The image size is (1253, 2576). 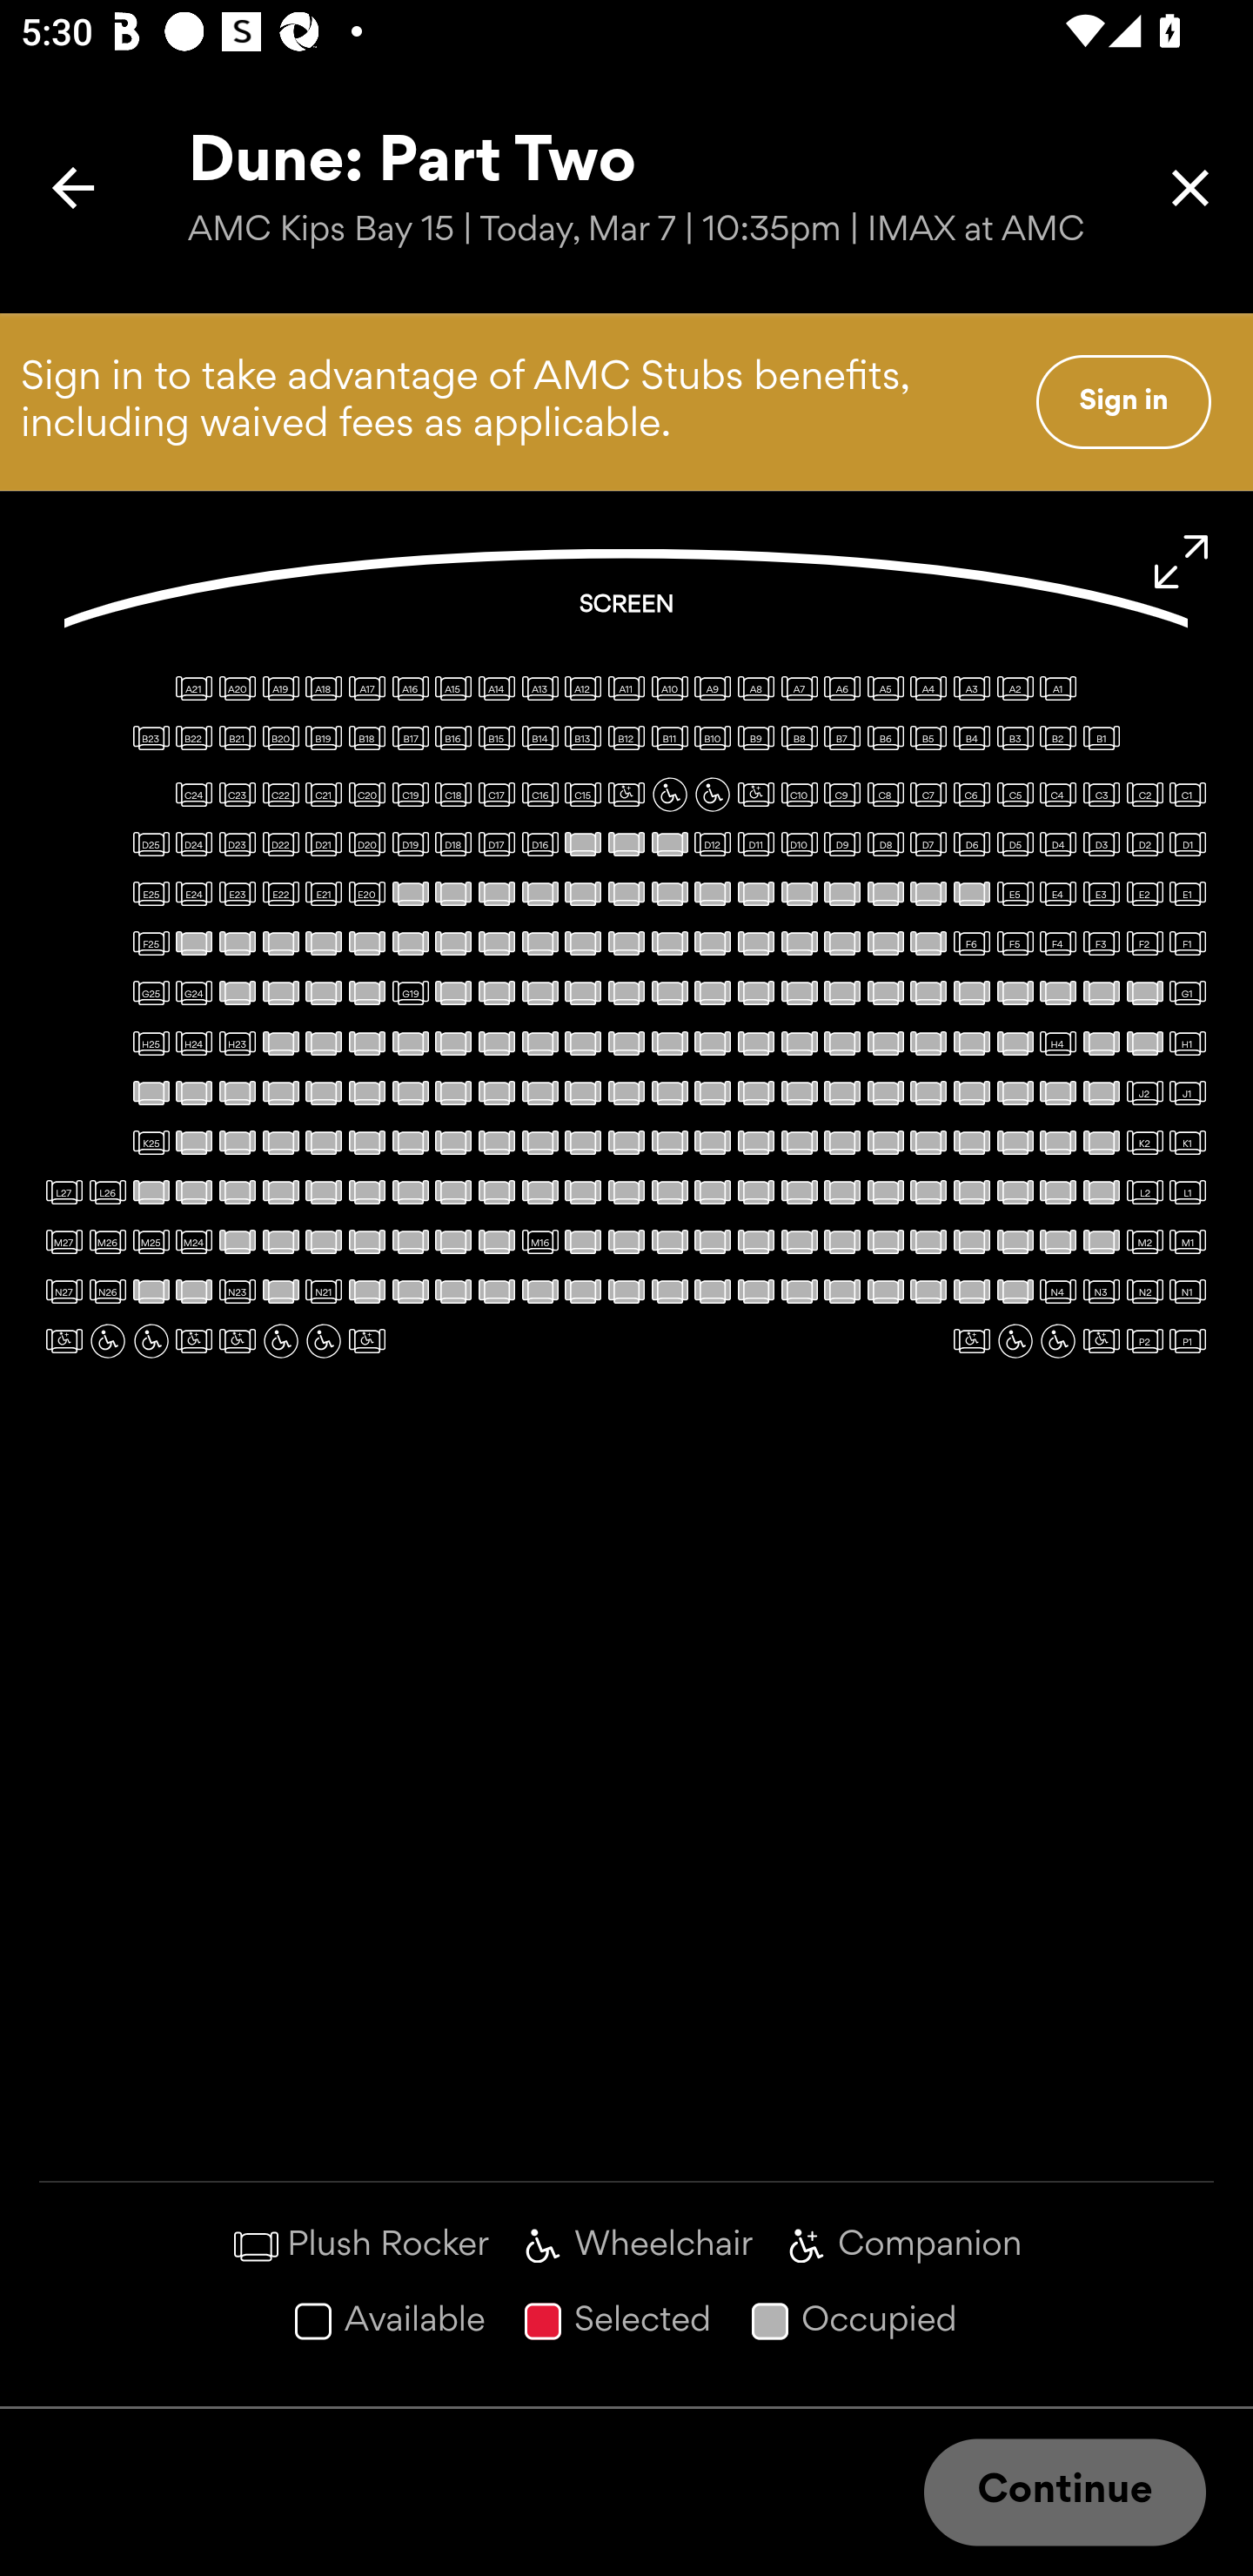 What do you see at coordinates (1102, 843) in the screenshot?
I see `D3, Regular seat, available` at bounding box center [1102, 843].